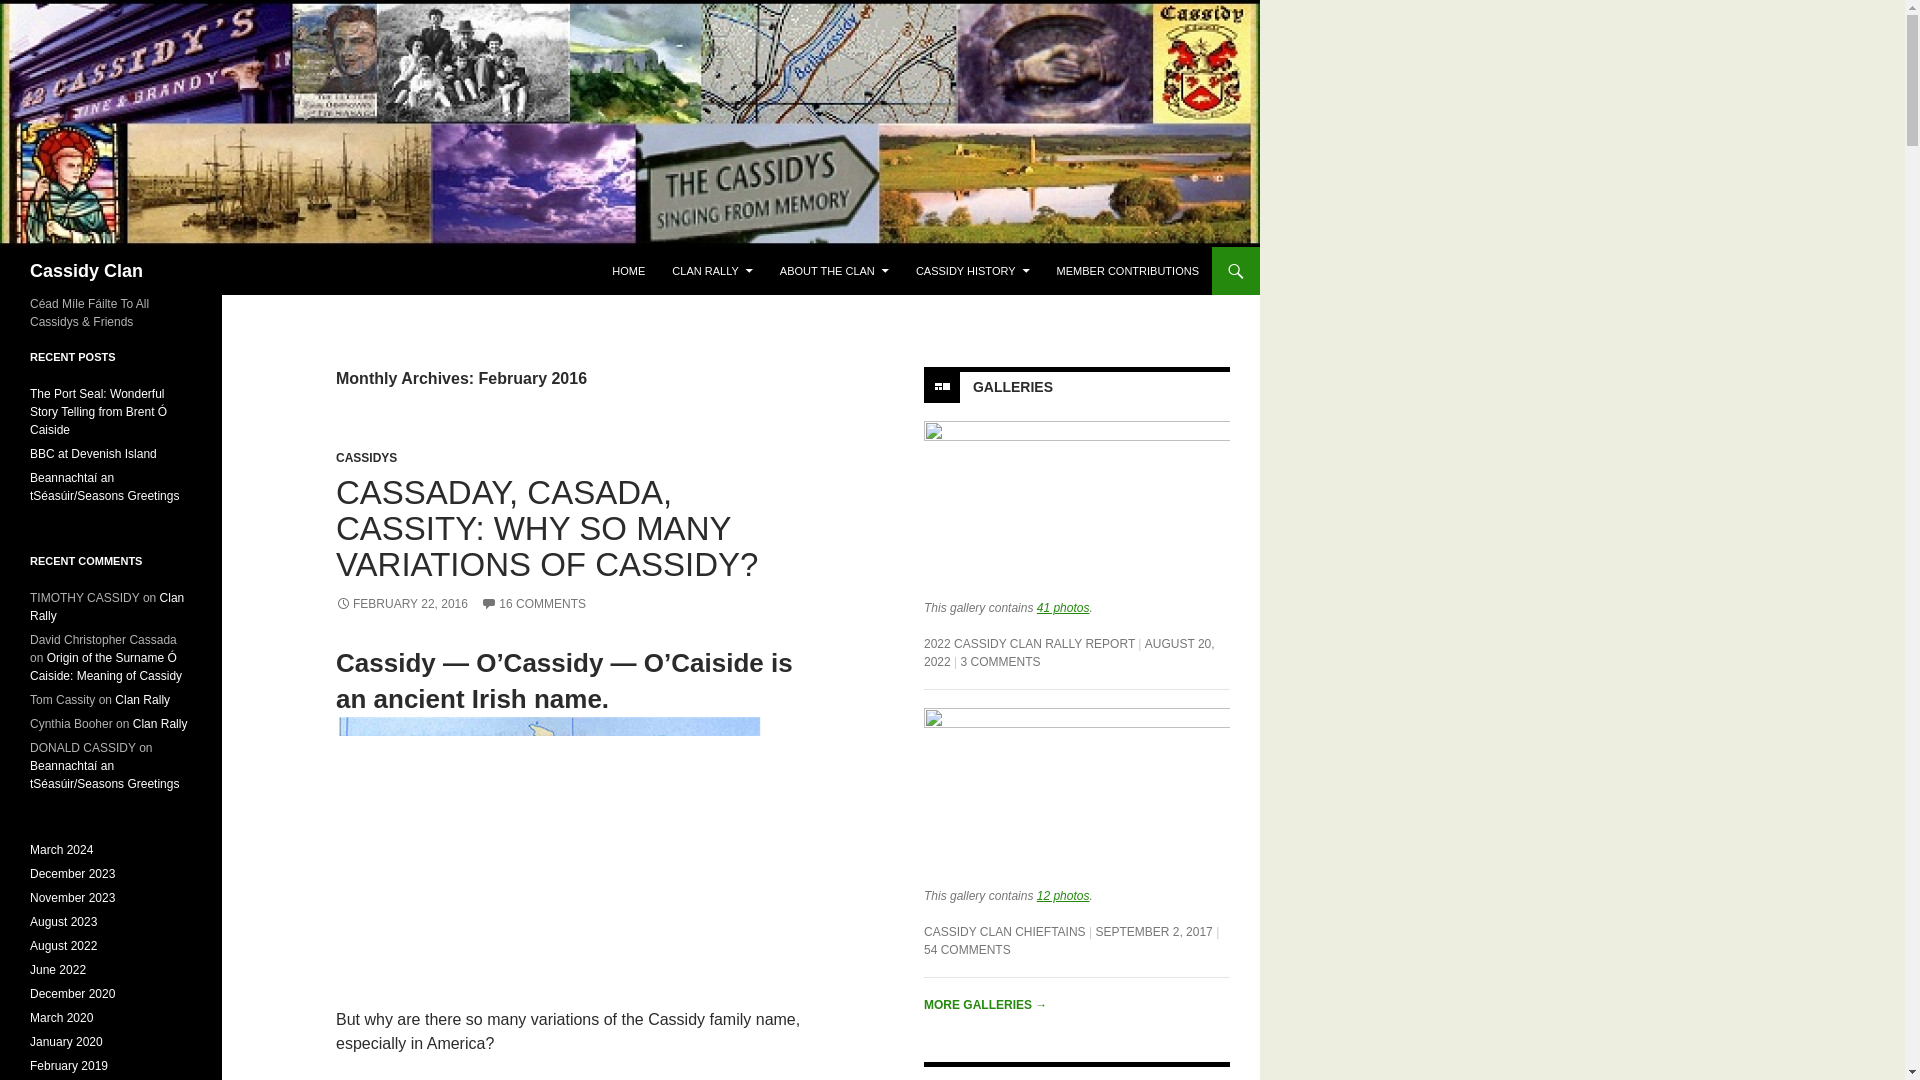 This screenshot has height=1080, width=1920. What do you see at coordinates (1004, 931) in the screenshot?
I see `CASSIDY CLAN CHIEFTAINS` at bounding box center [1004, 931].